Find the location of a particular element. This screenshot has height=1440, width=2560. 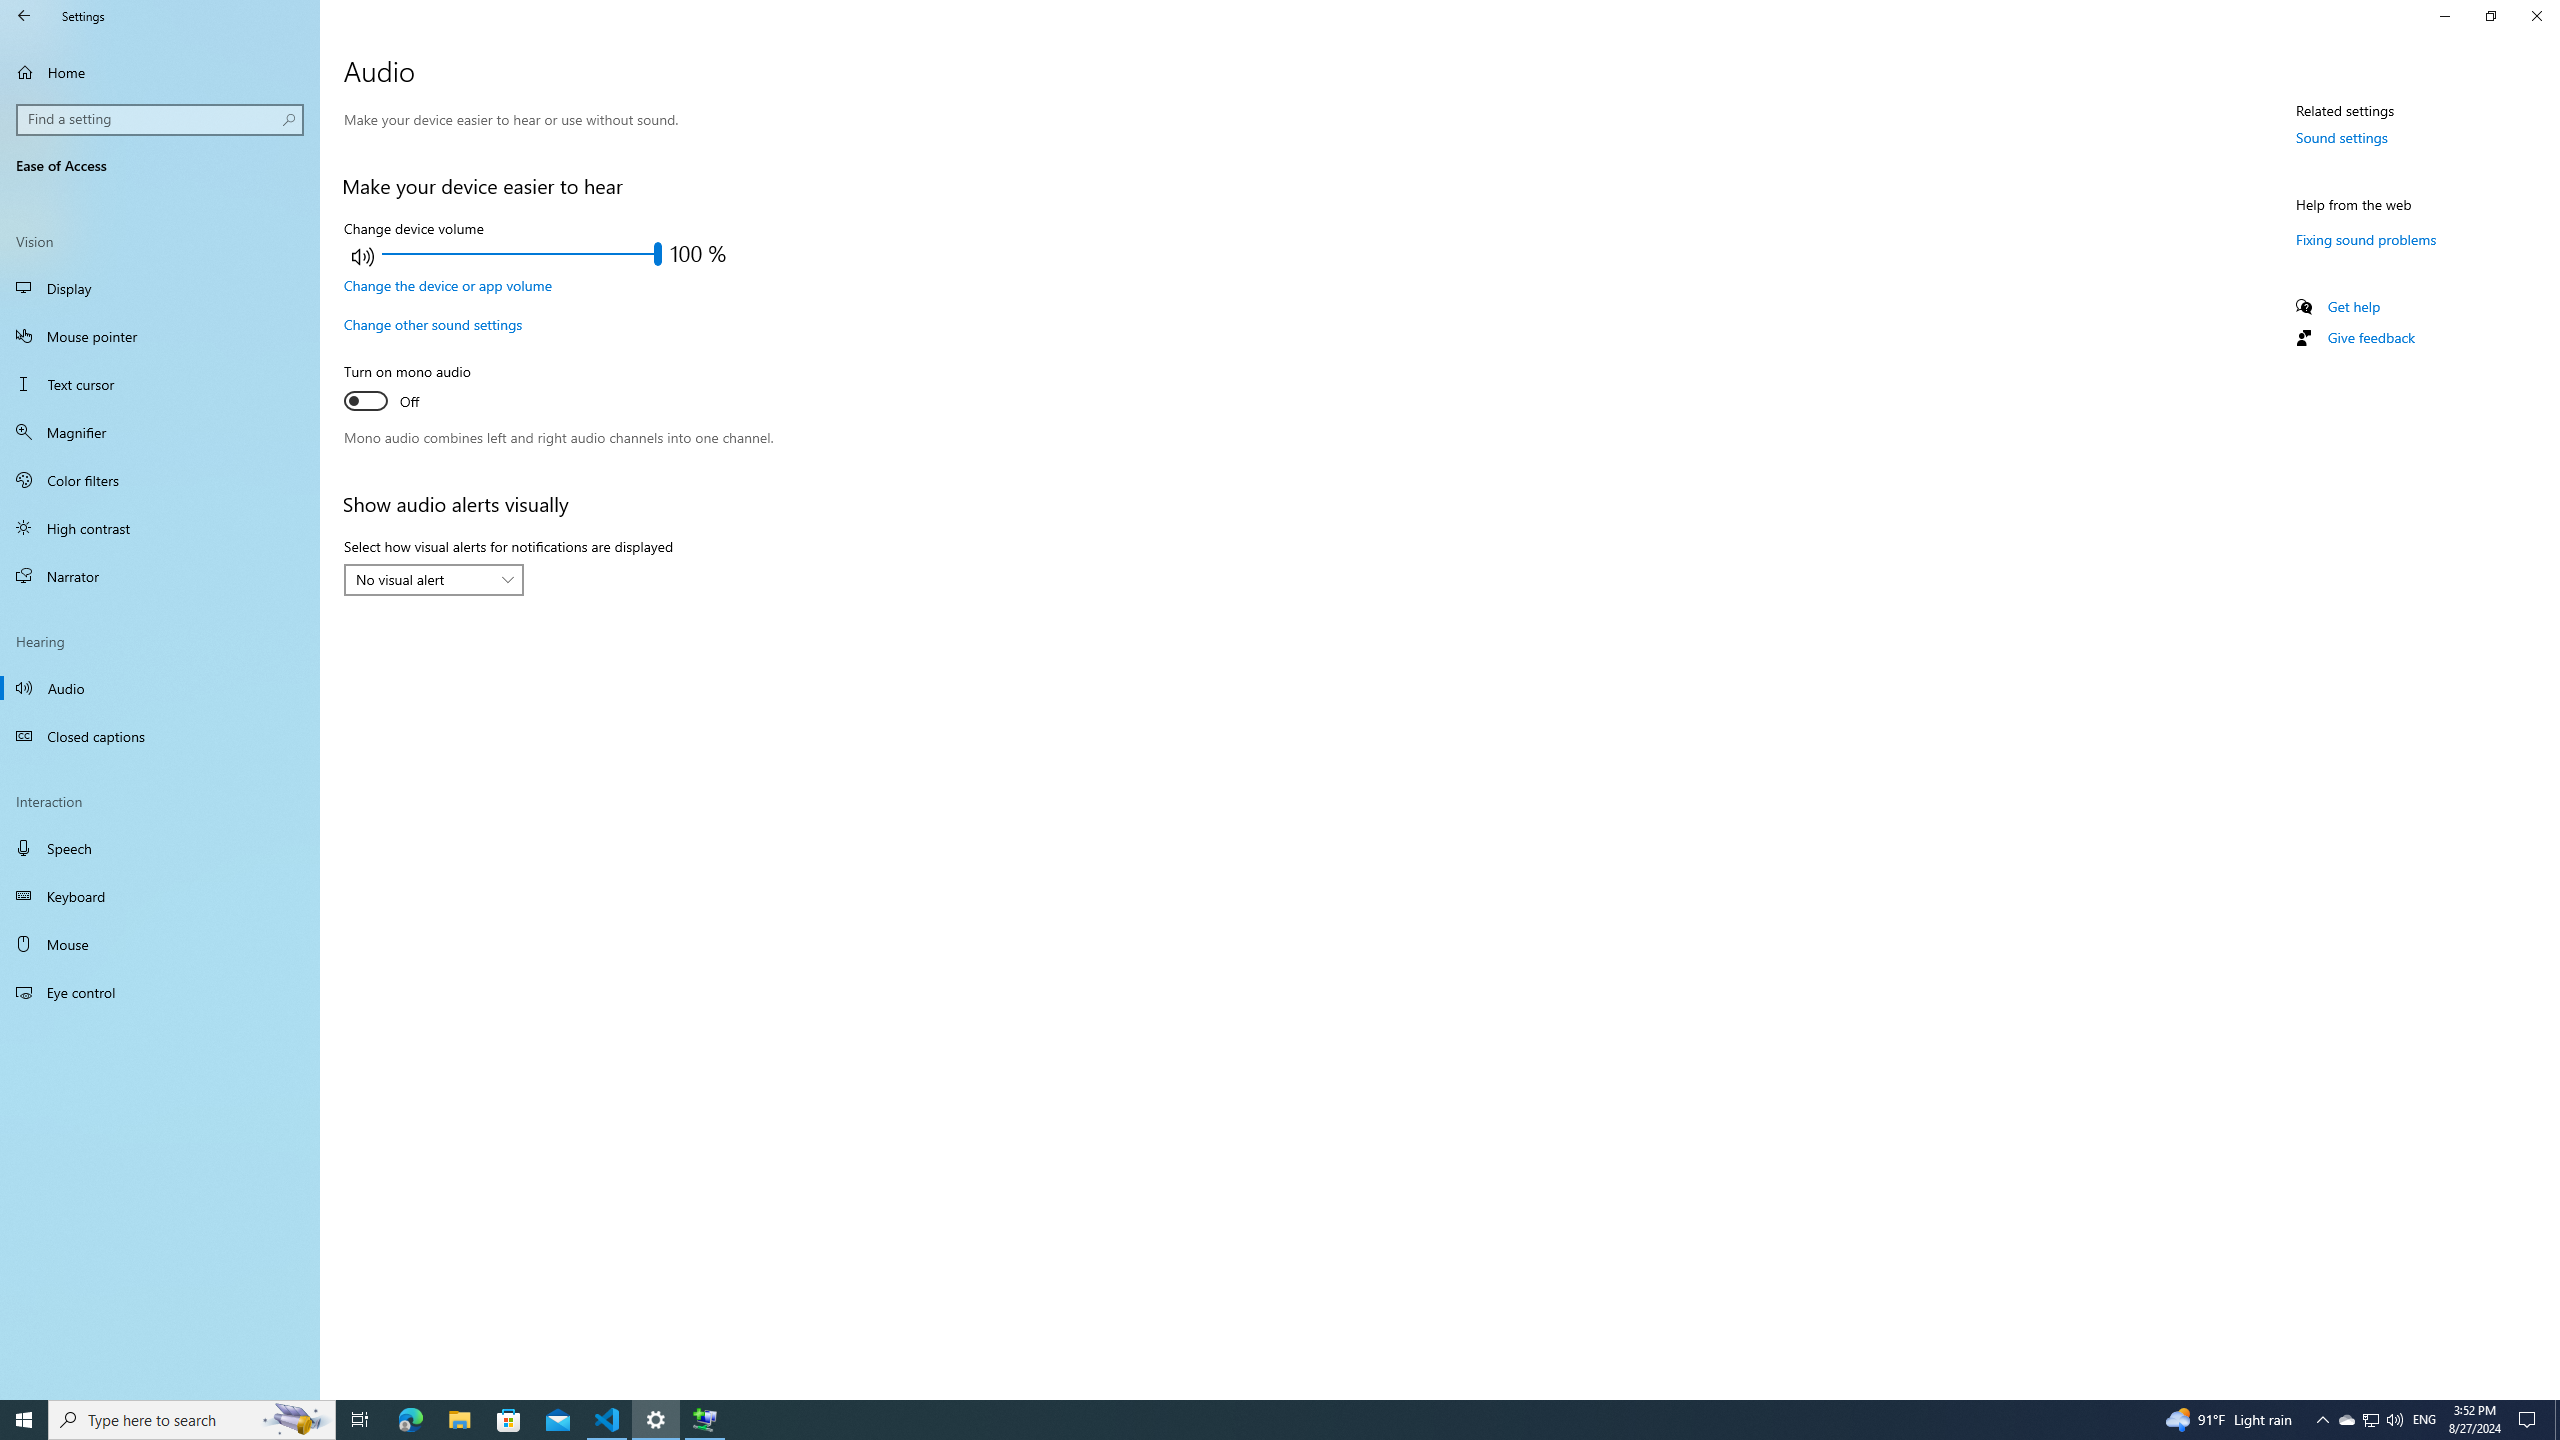

Change device volume is located at coordinates (522, 254).